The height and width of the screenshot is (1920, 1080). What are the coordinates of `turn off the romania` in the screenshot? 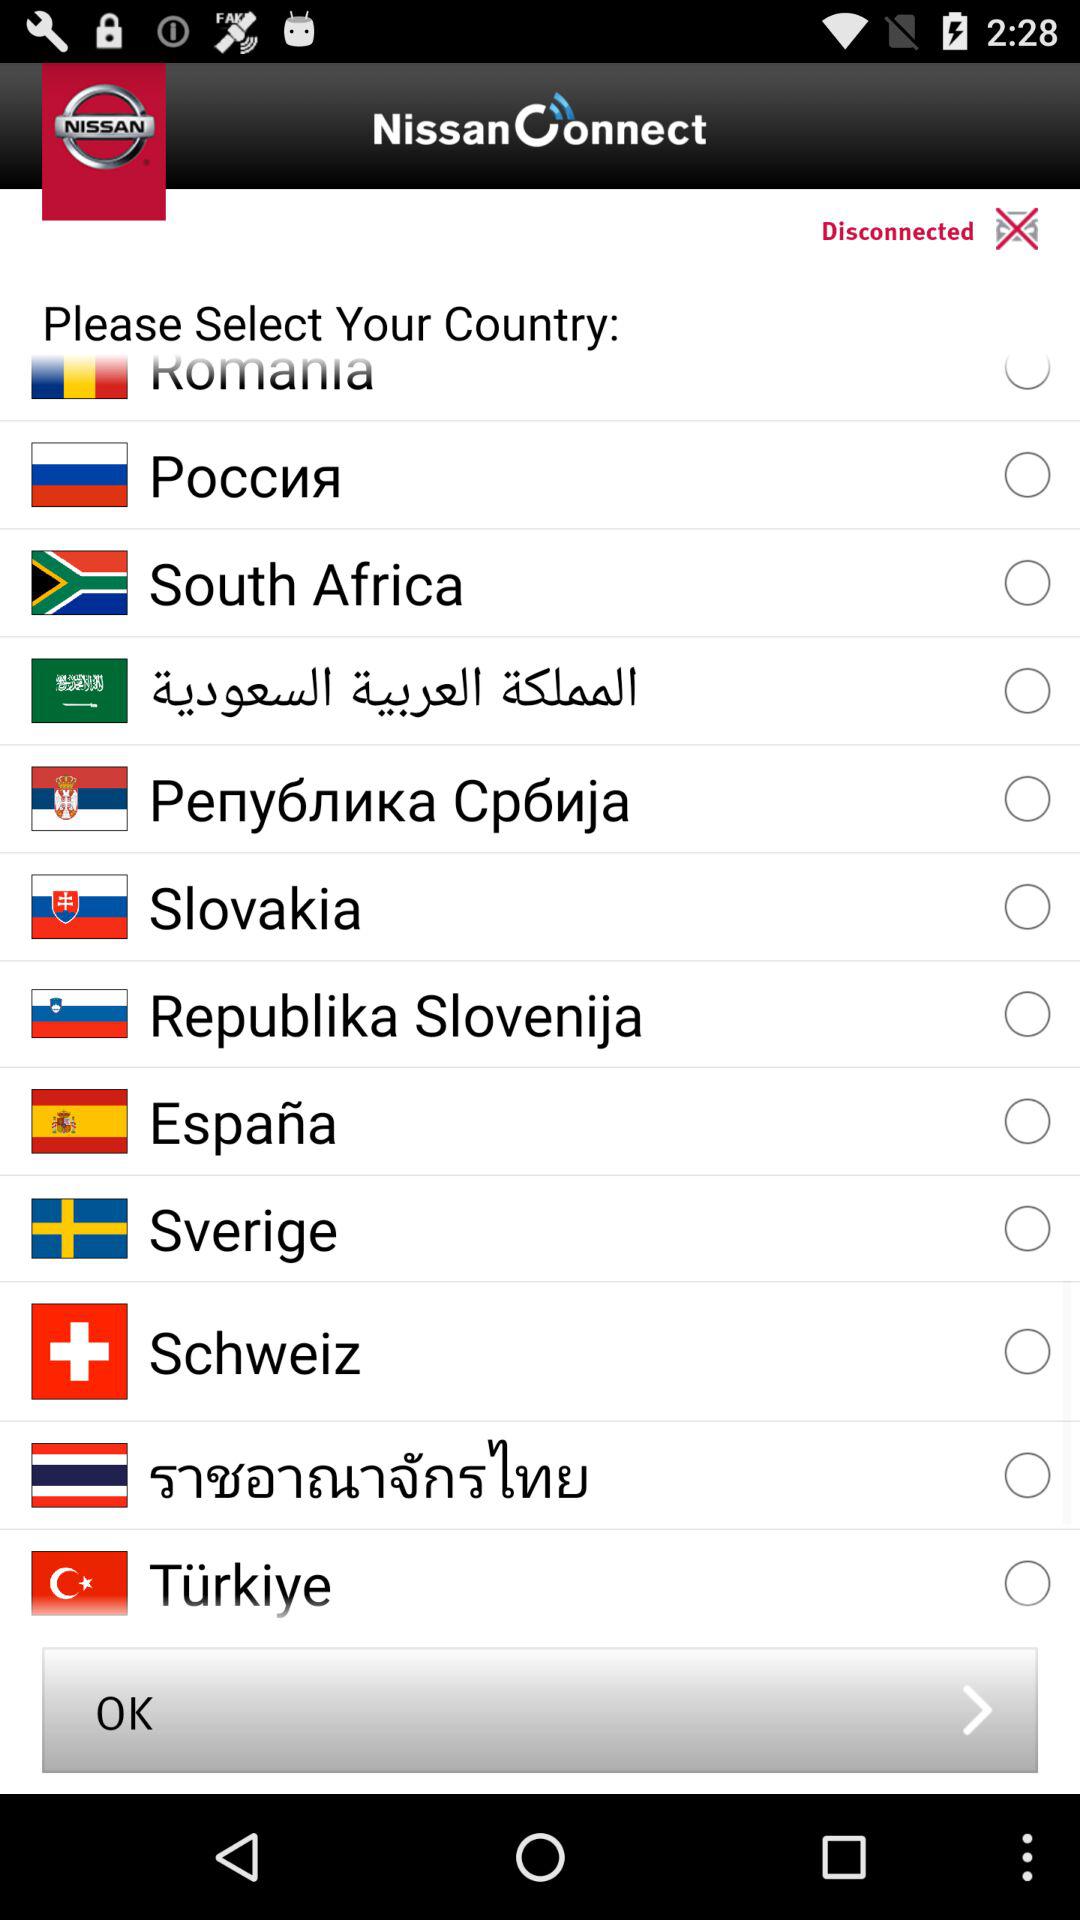 It's located at (566, 380).